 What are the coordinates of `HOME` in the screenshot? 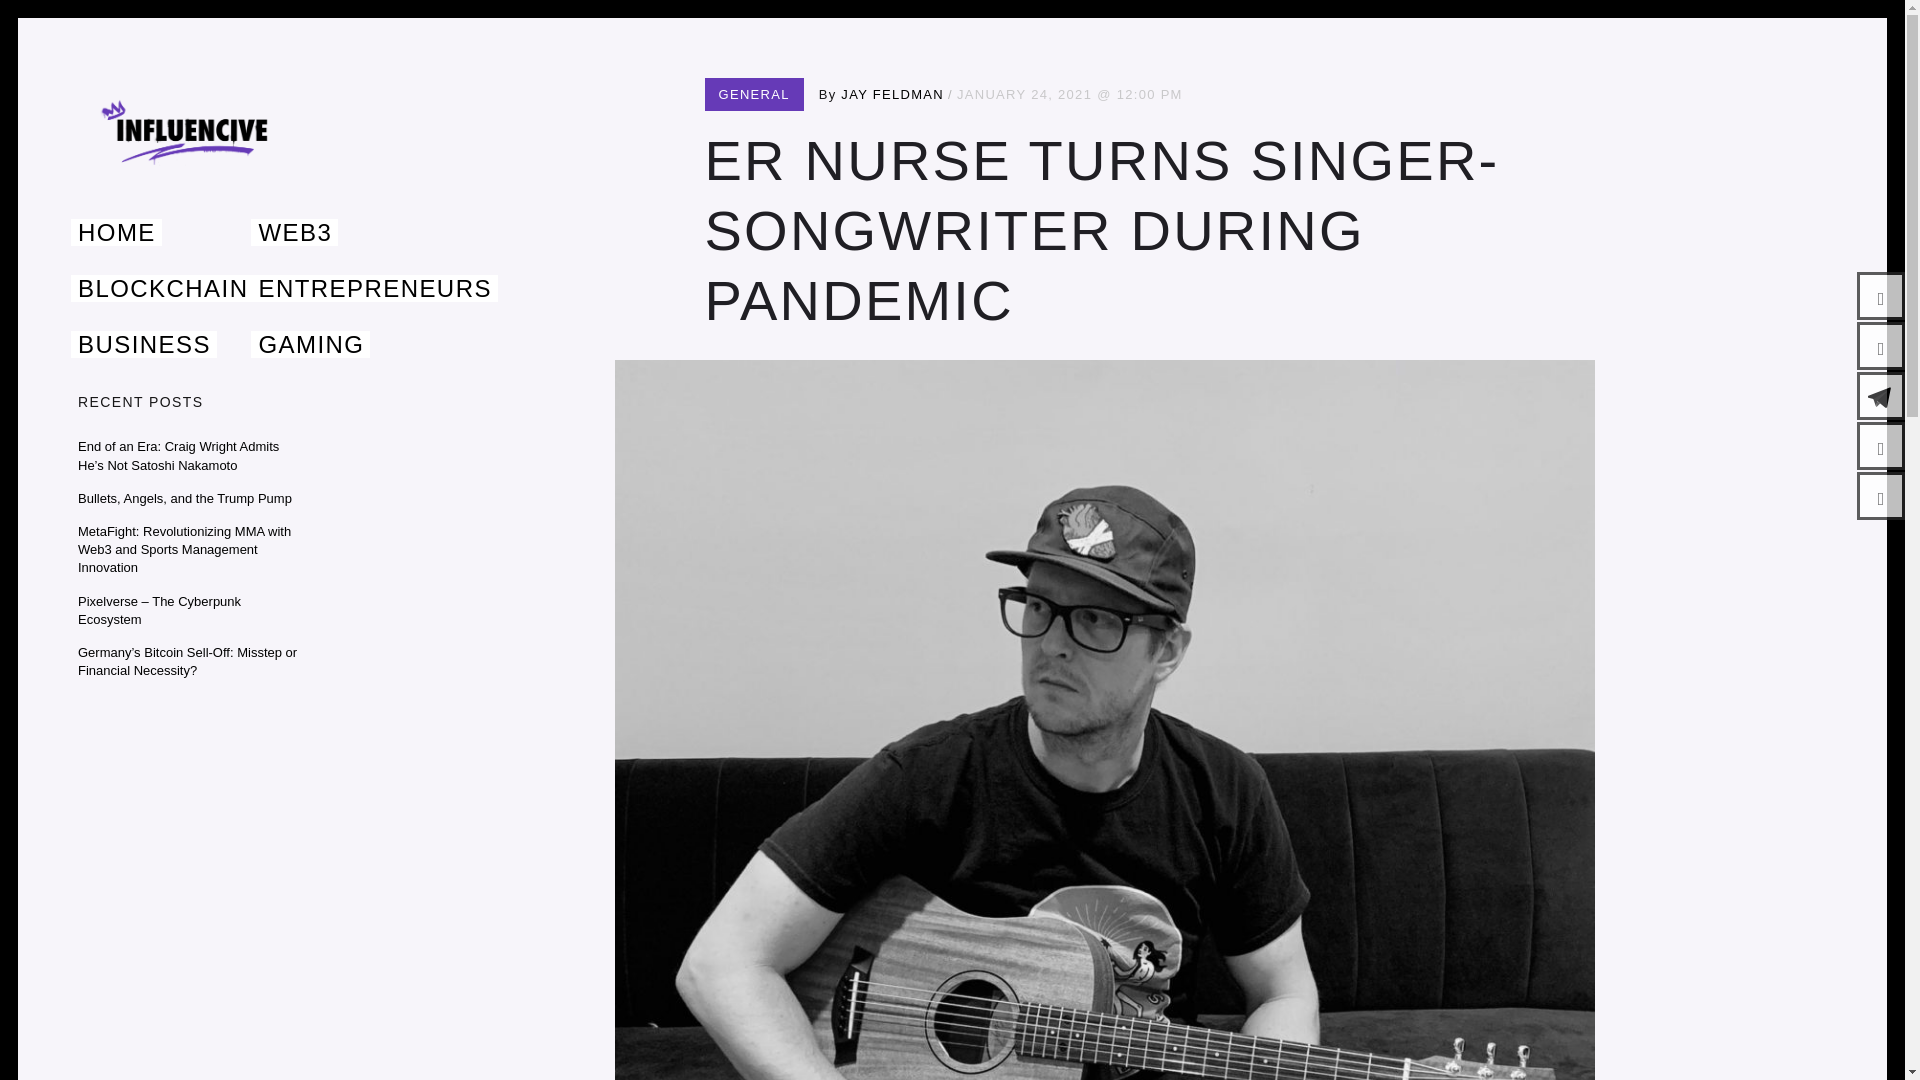 It's located at (116, 232).